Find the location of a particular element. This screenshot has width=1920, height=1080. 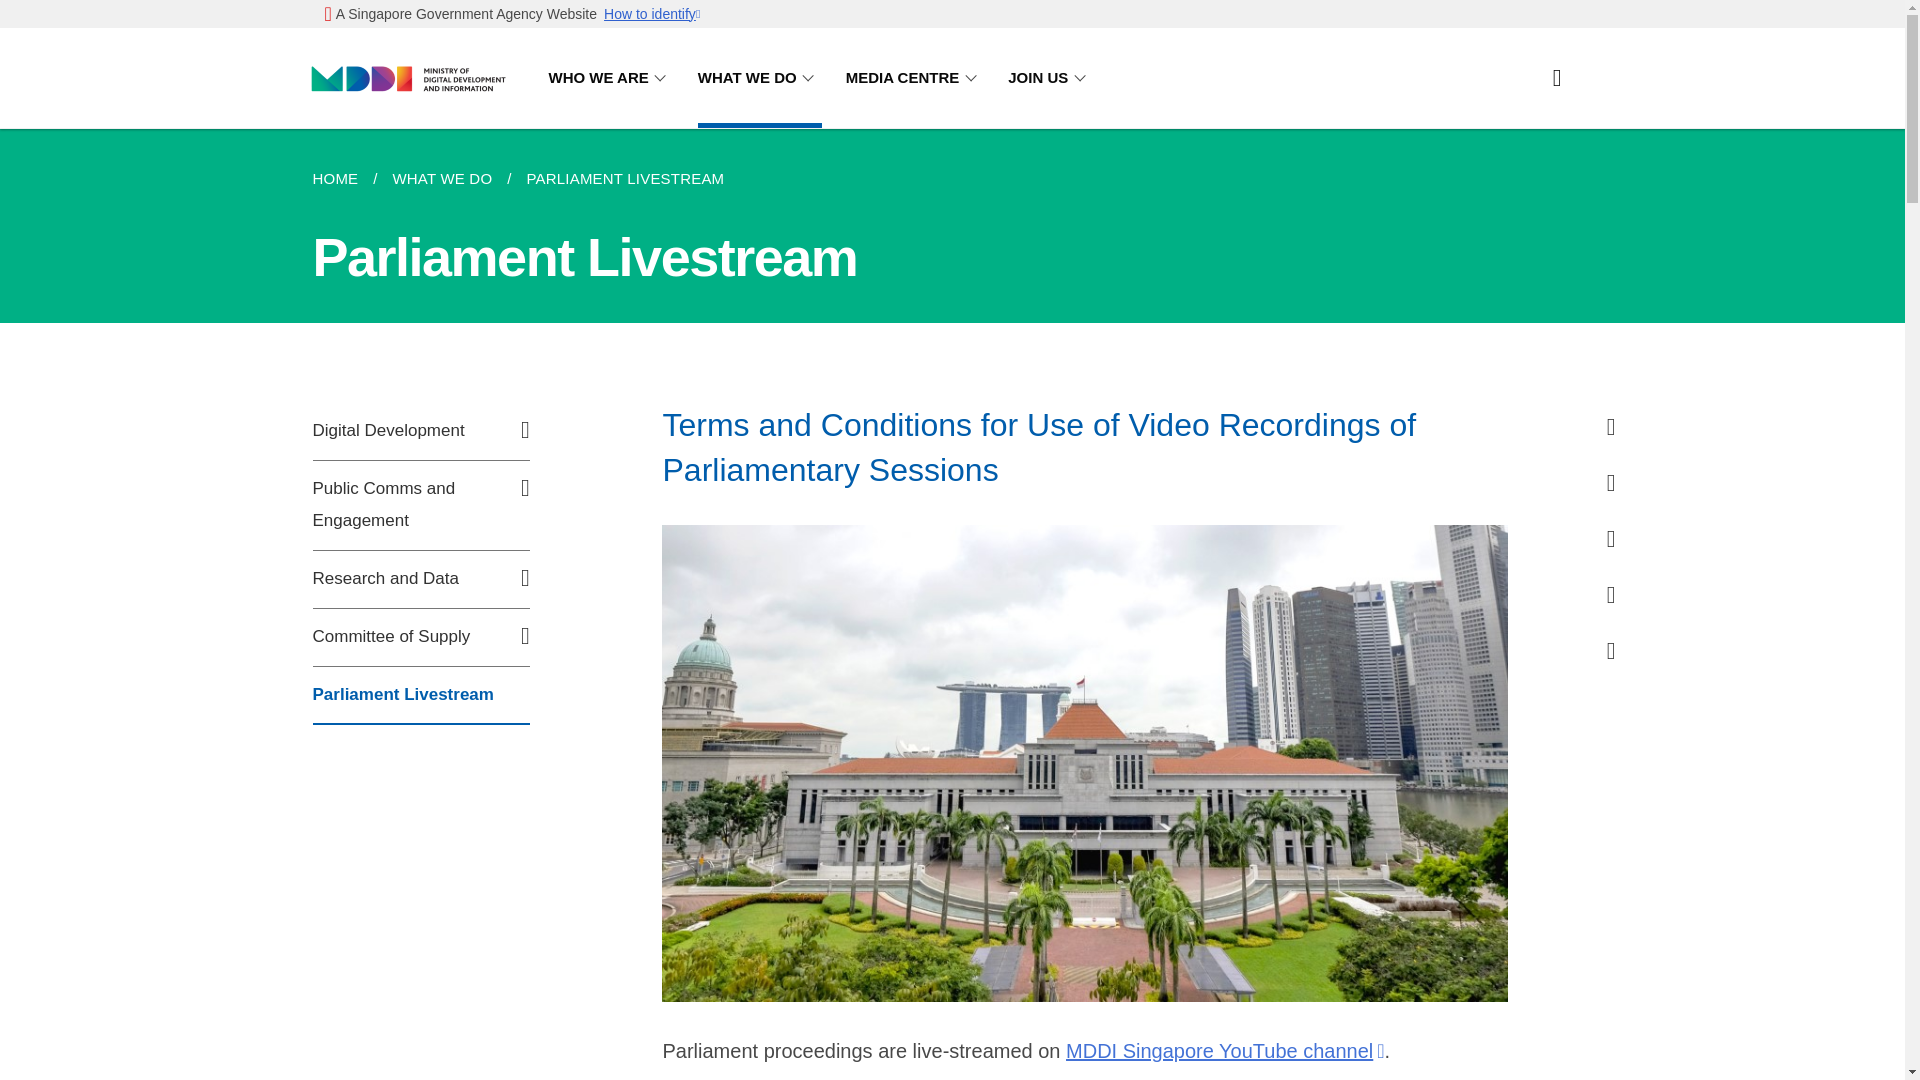

HOME is located at coordinates (342, 179).